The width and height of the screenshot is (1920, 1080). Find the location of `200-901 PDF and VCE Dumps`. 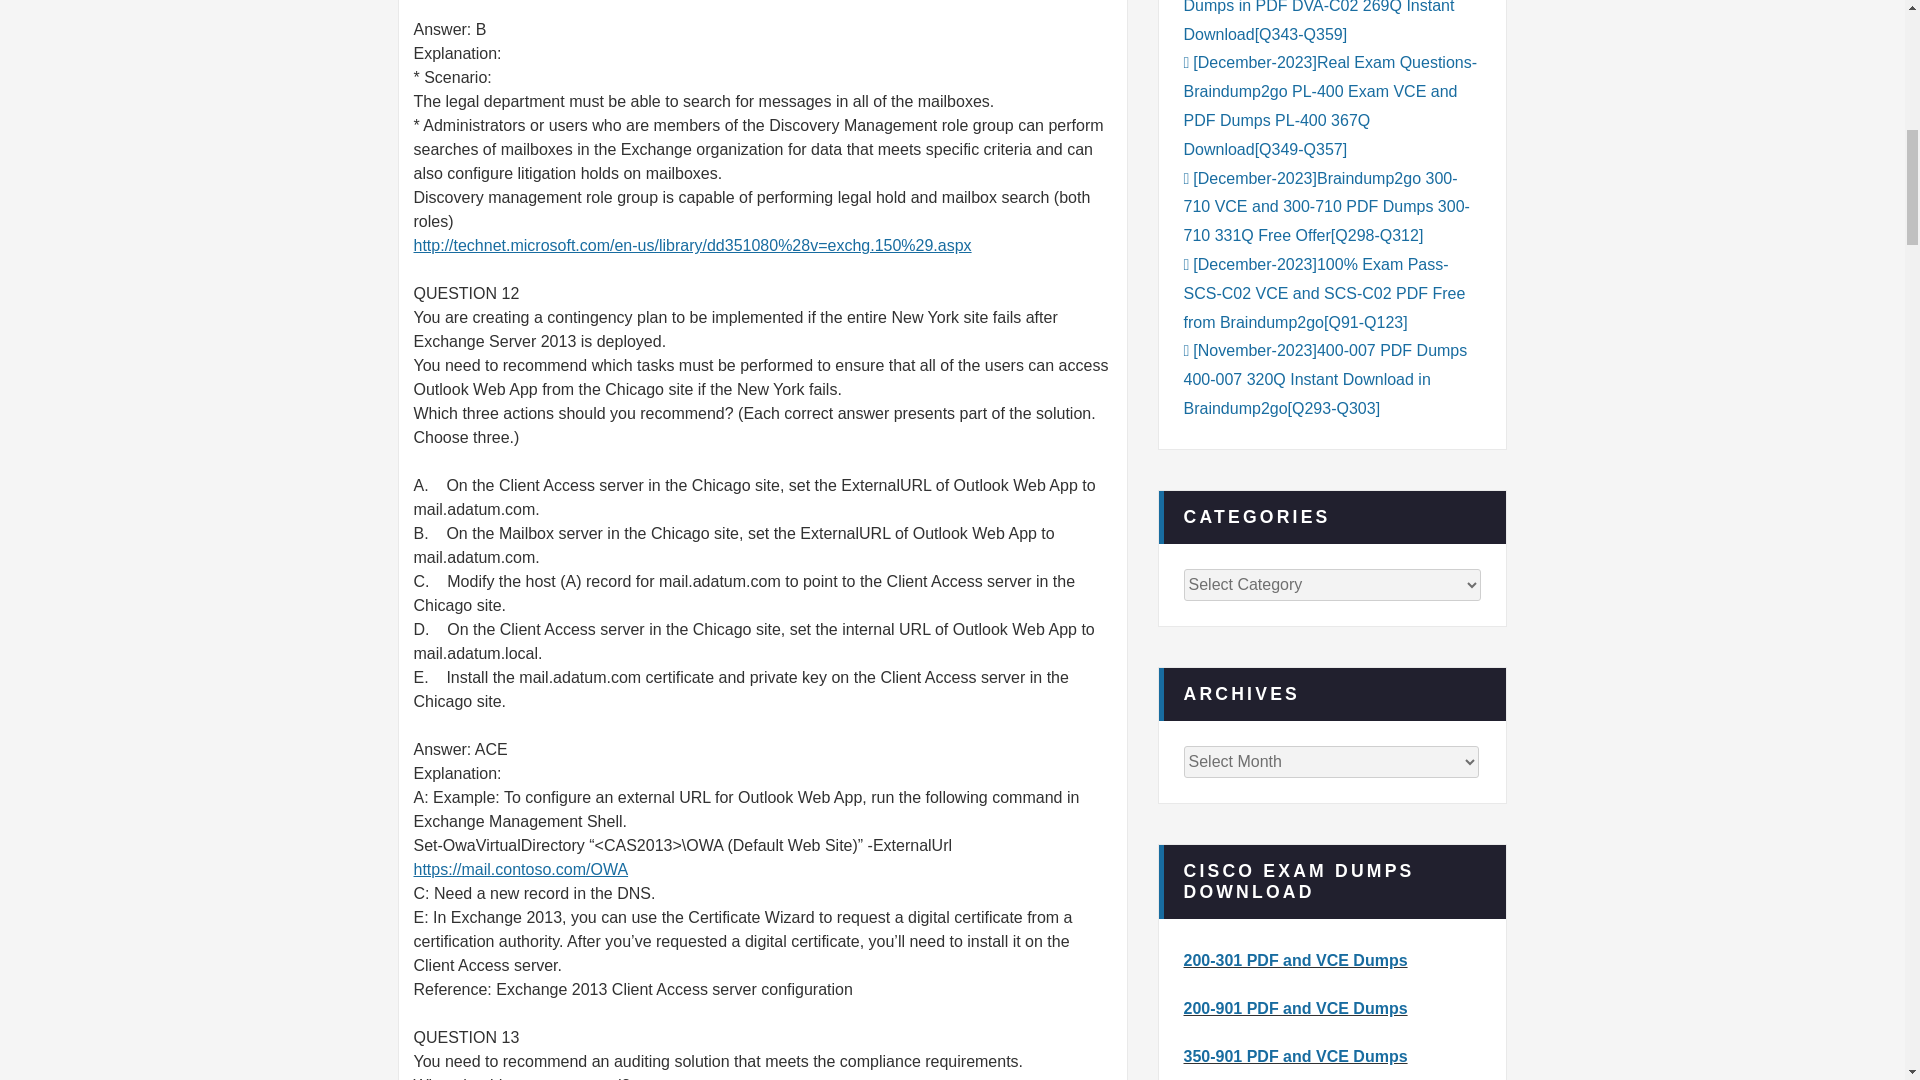

200-901 PDF and VCE Dumps is located at coordinates (1296, 1008).